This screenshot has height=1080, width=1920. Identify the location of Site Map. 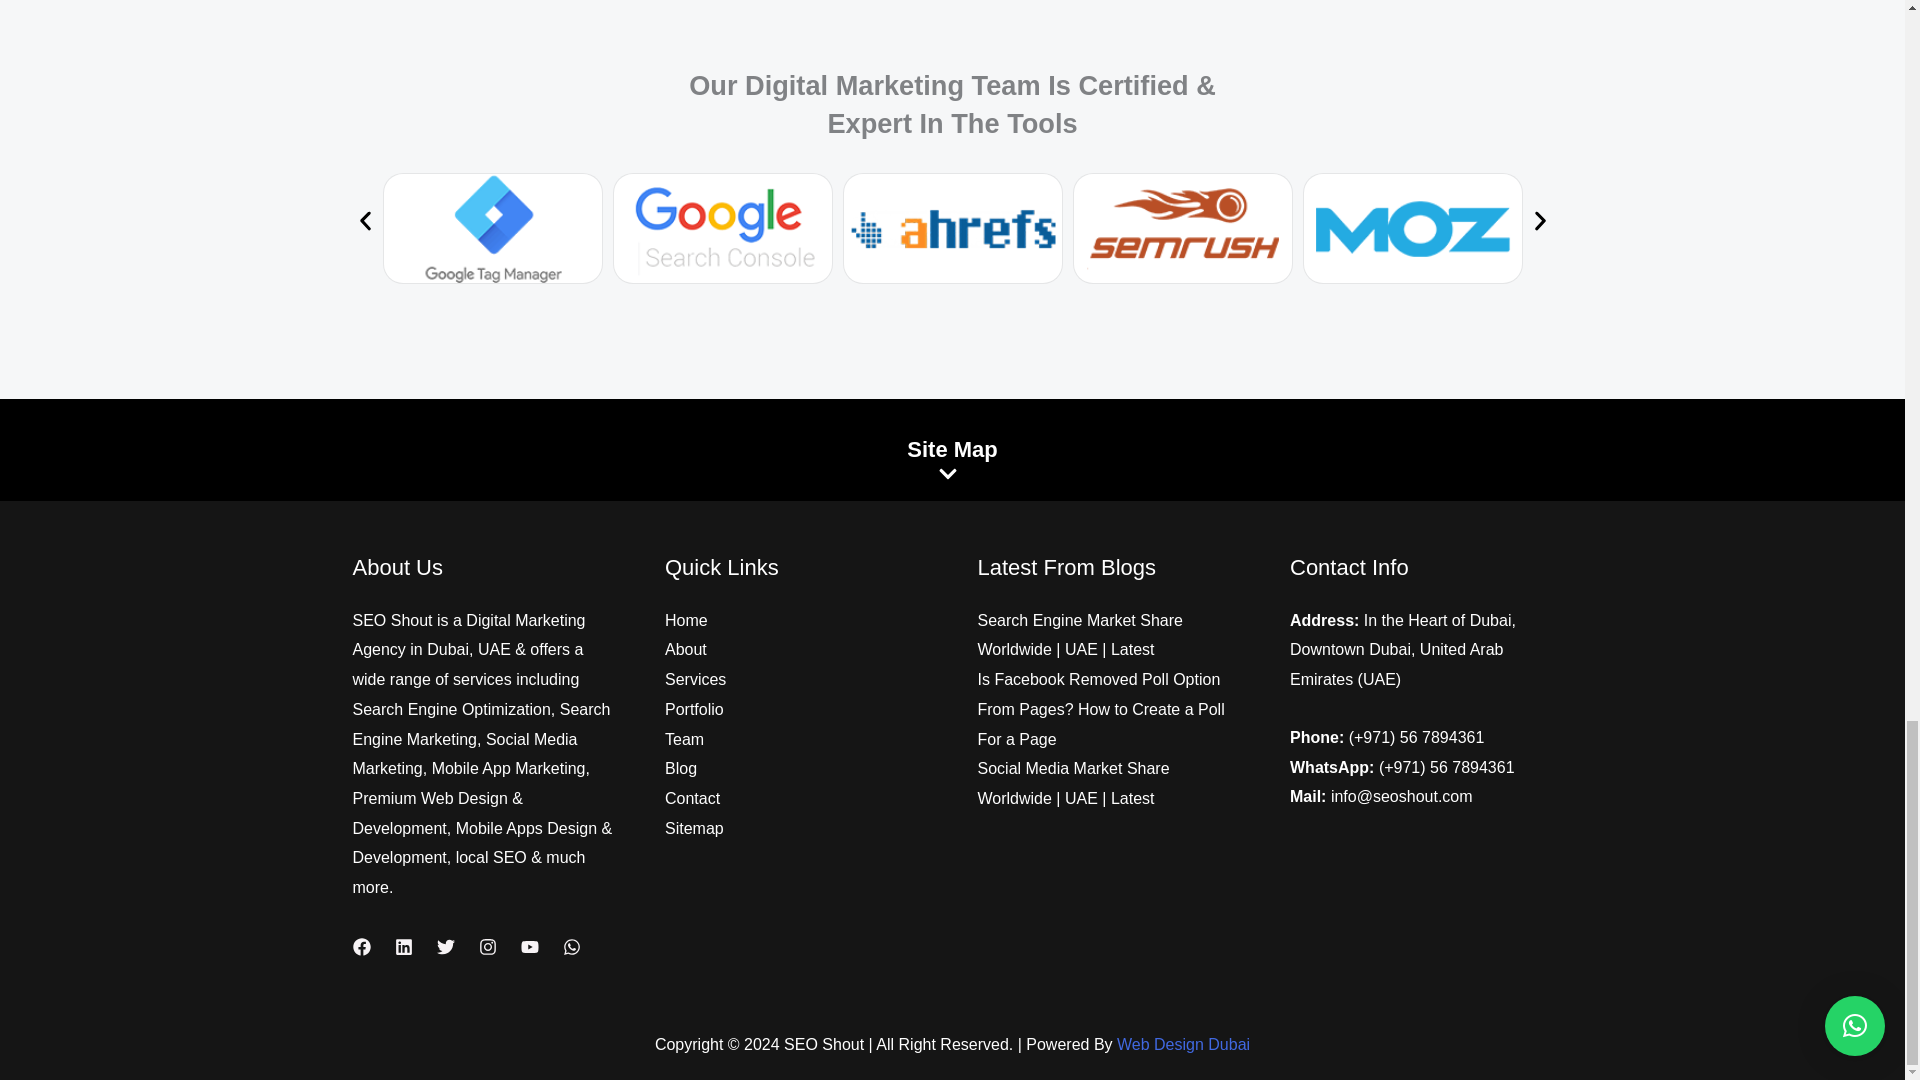
(952, 450).